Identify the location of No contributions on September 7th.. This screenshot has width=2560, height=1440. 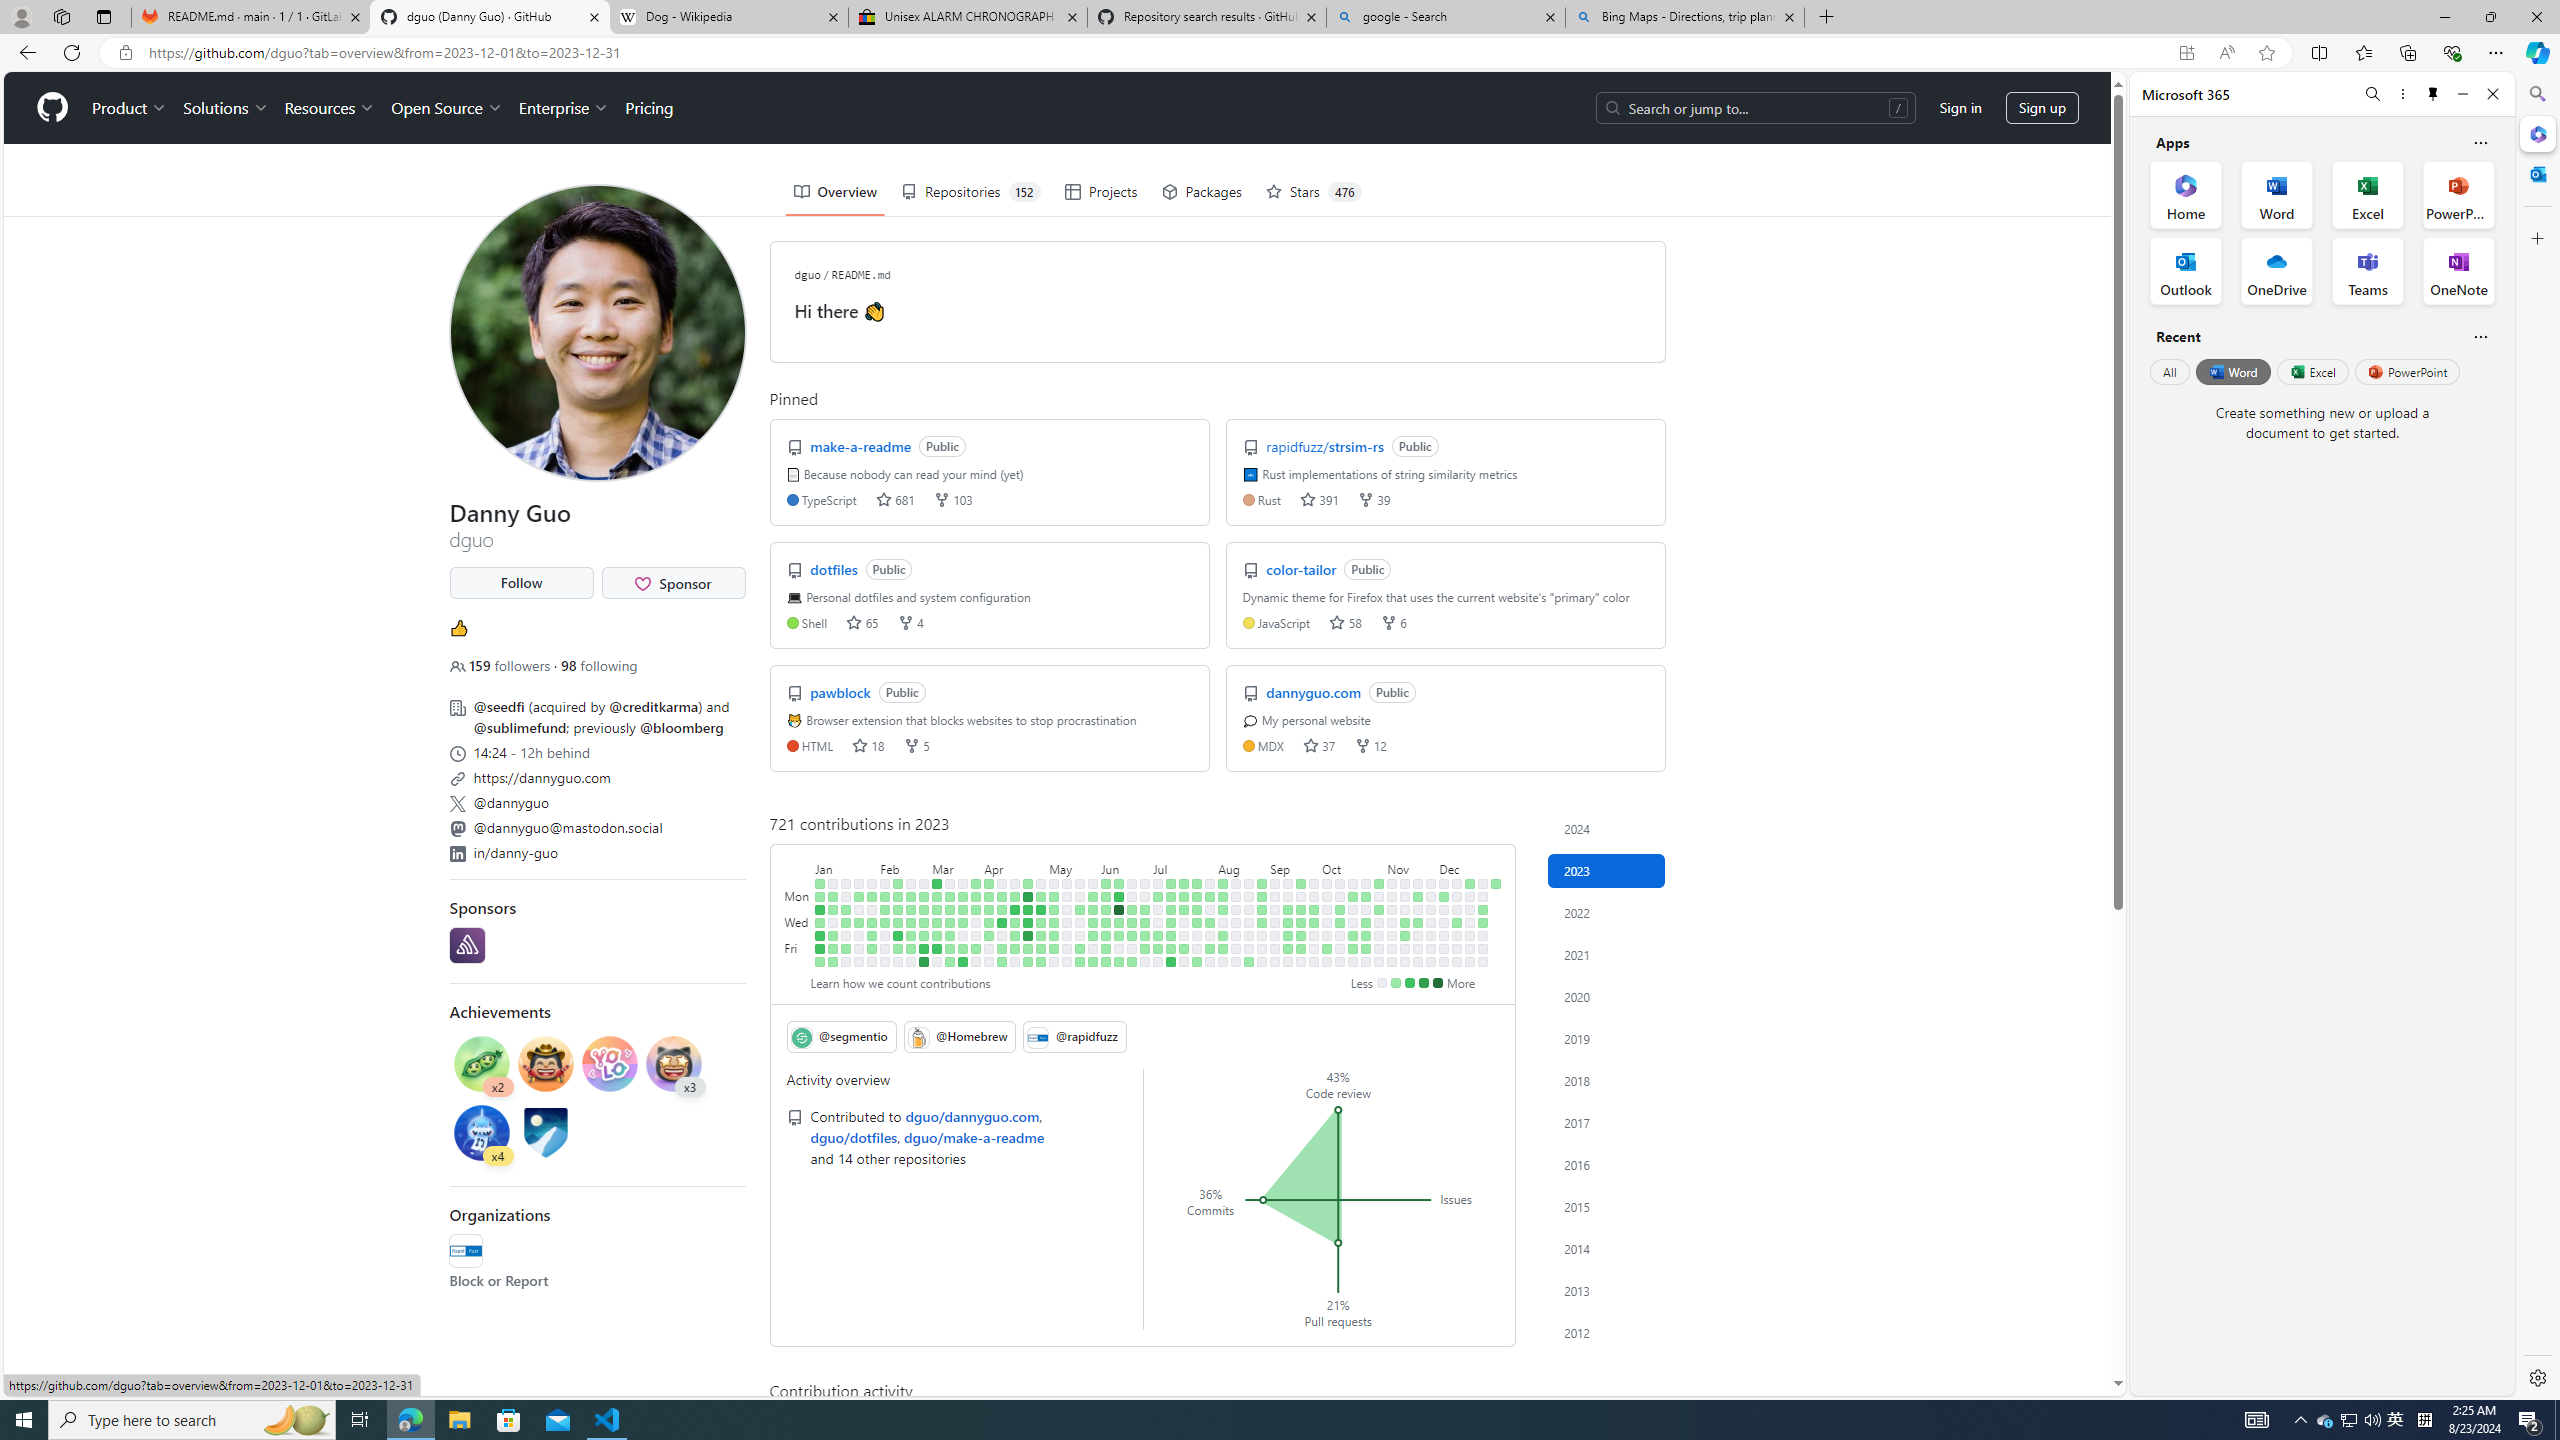
(1274, 935).